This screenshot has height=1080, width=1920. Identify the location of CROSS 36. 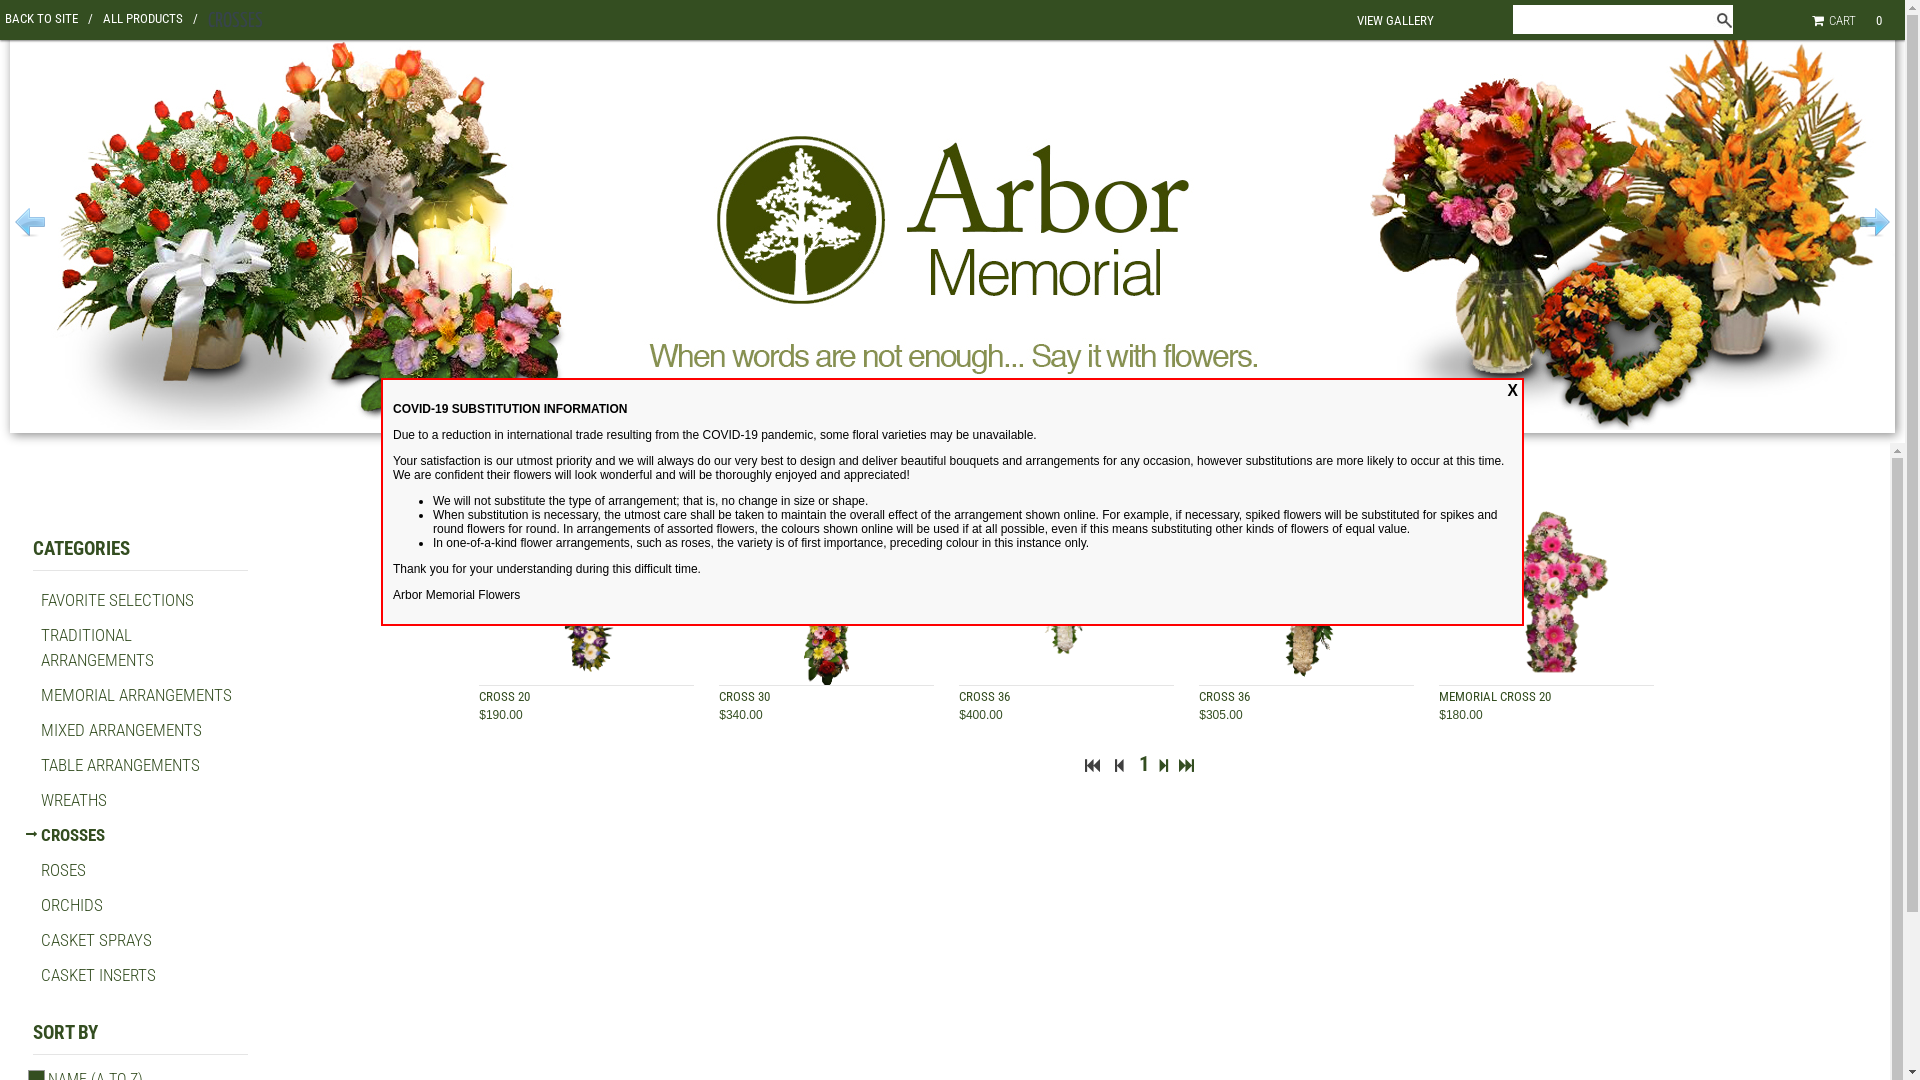
(984, 696).